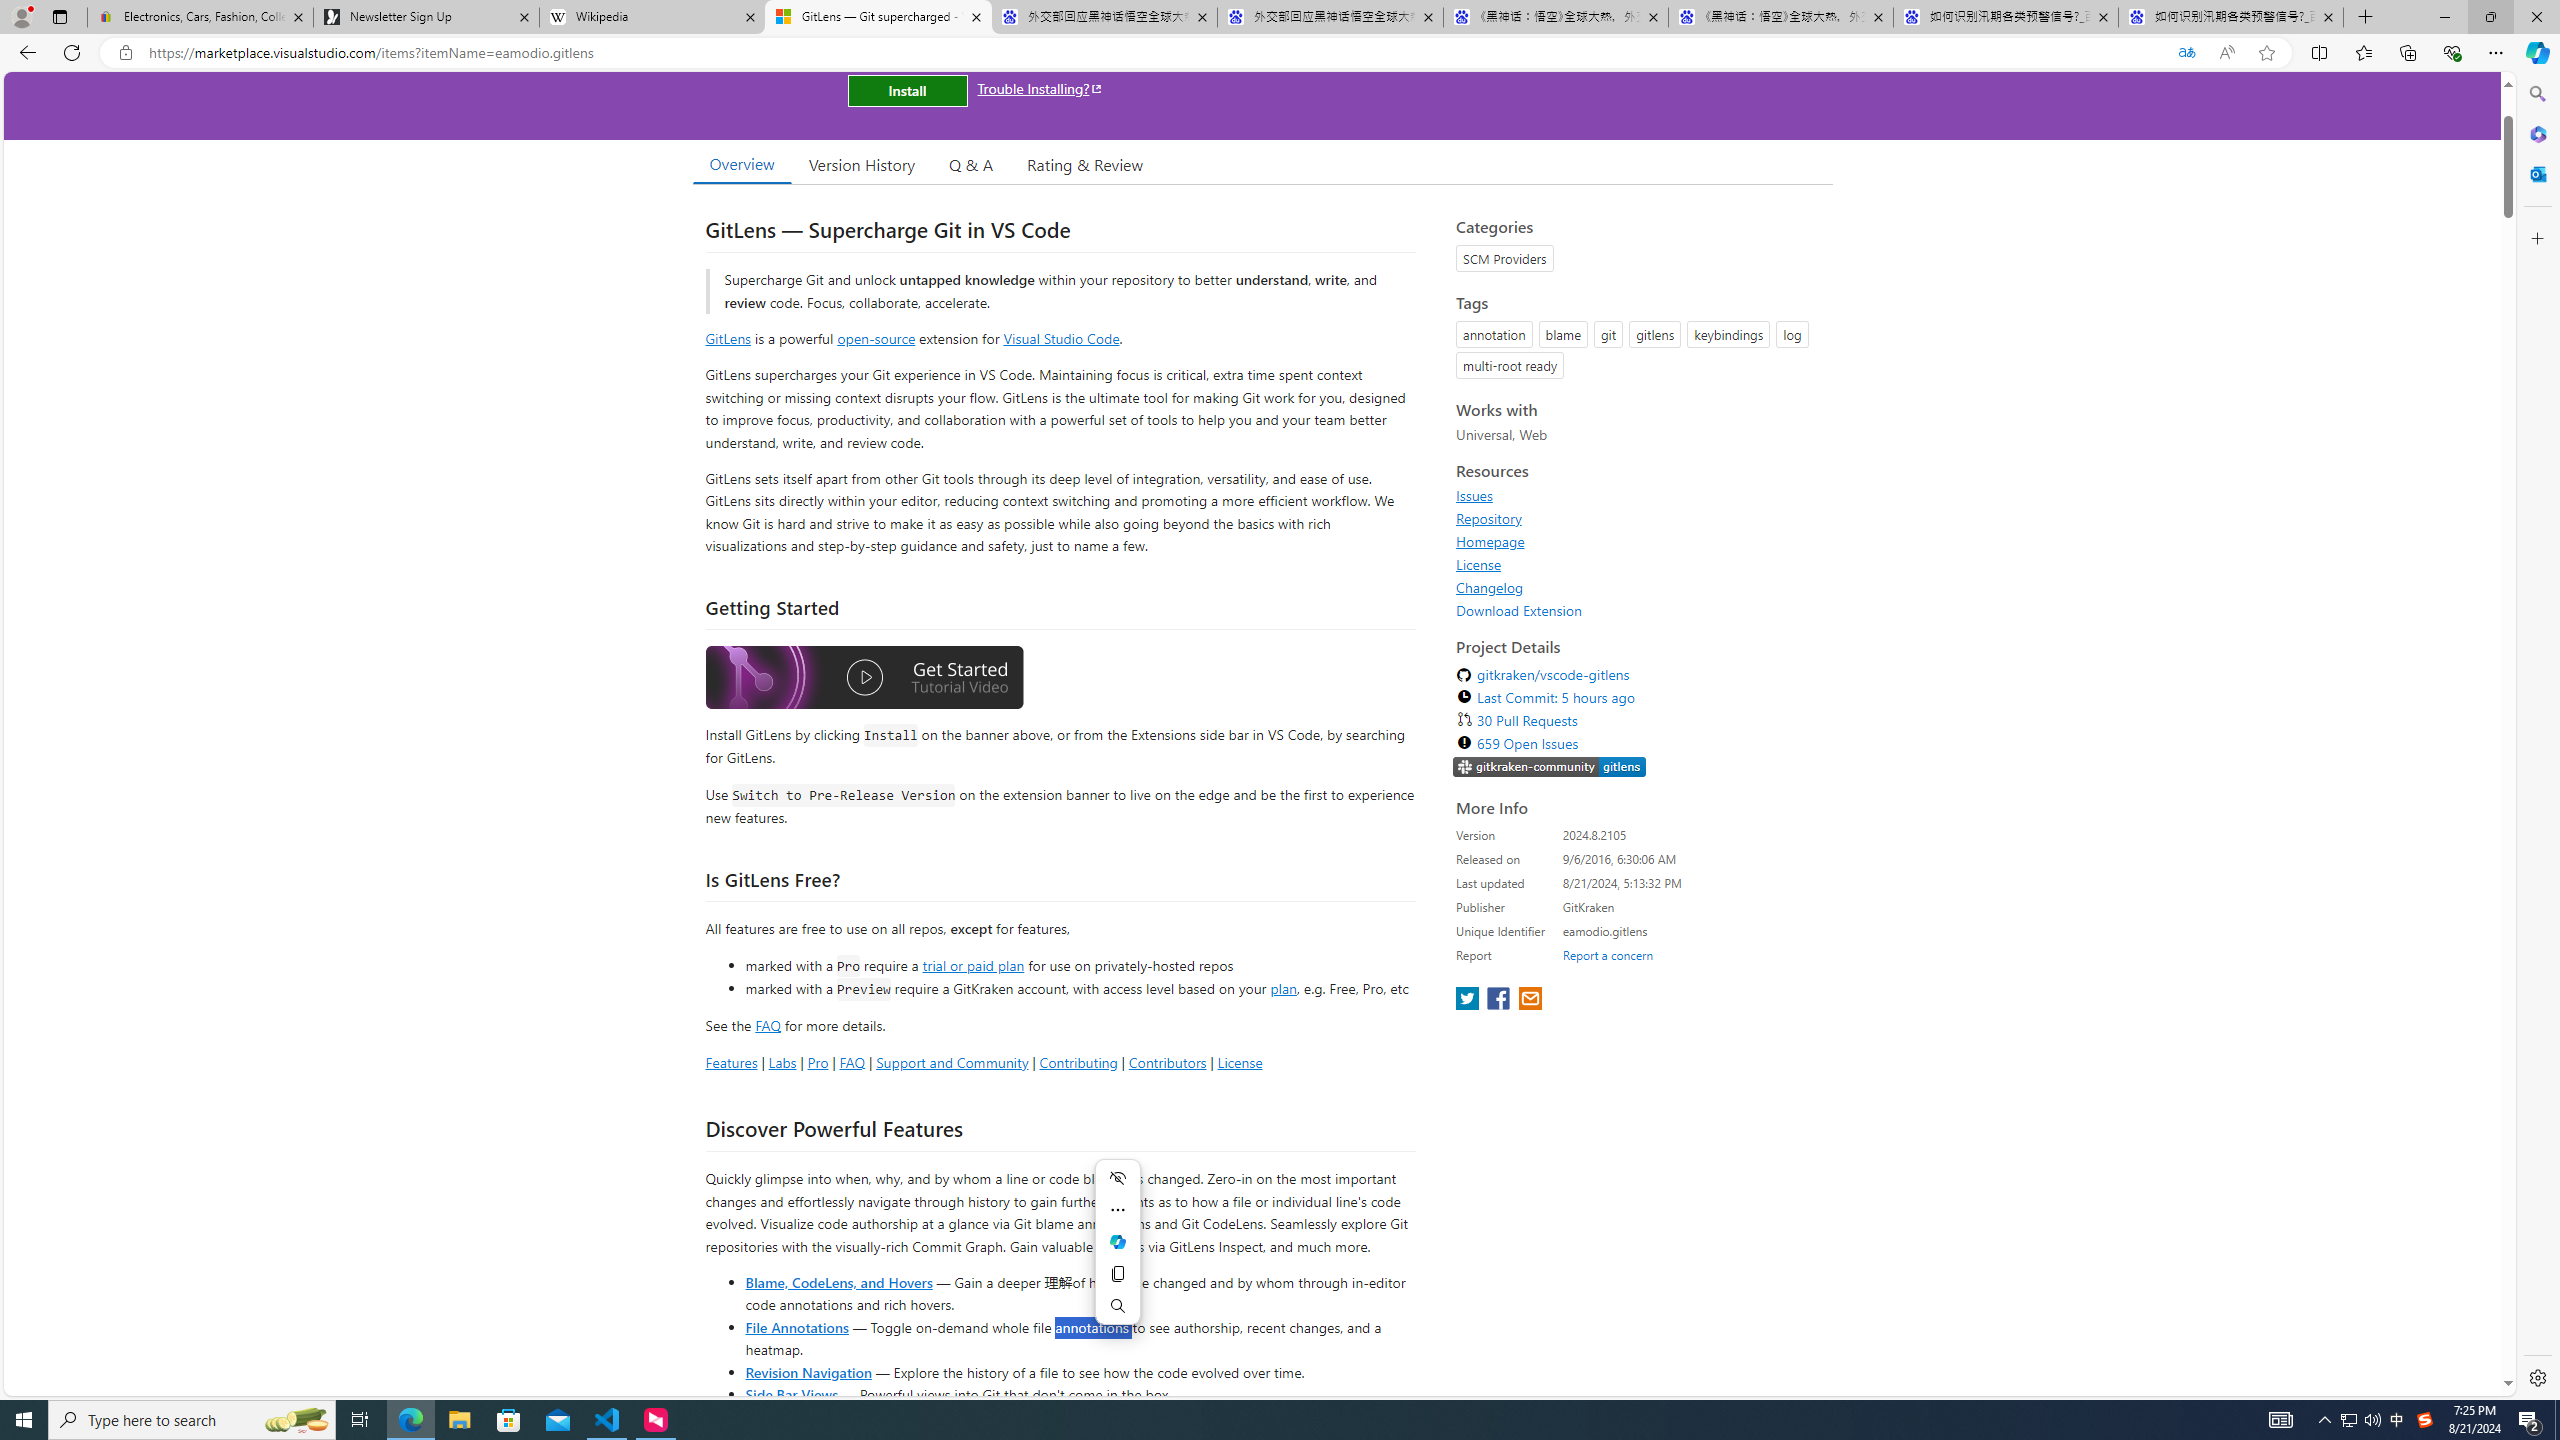  What do you see at coordinates (876, 338) in the screenshot?
I see `open-source` at bounding box center [876, 338].